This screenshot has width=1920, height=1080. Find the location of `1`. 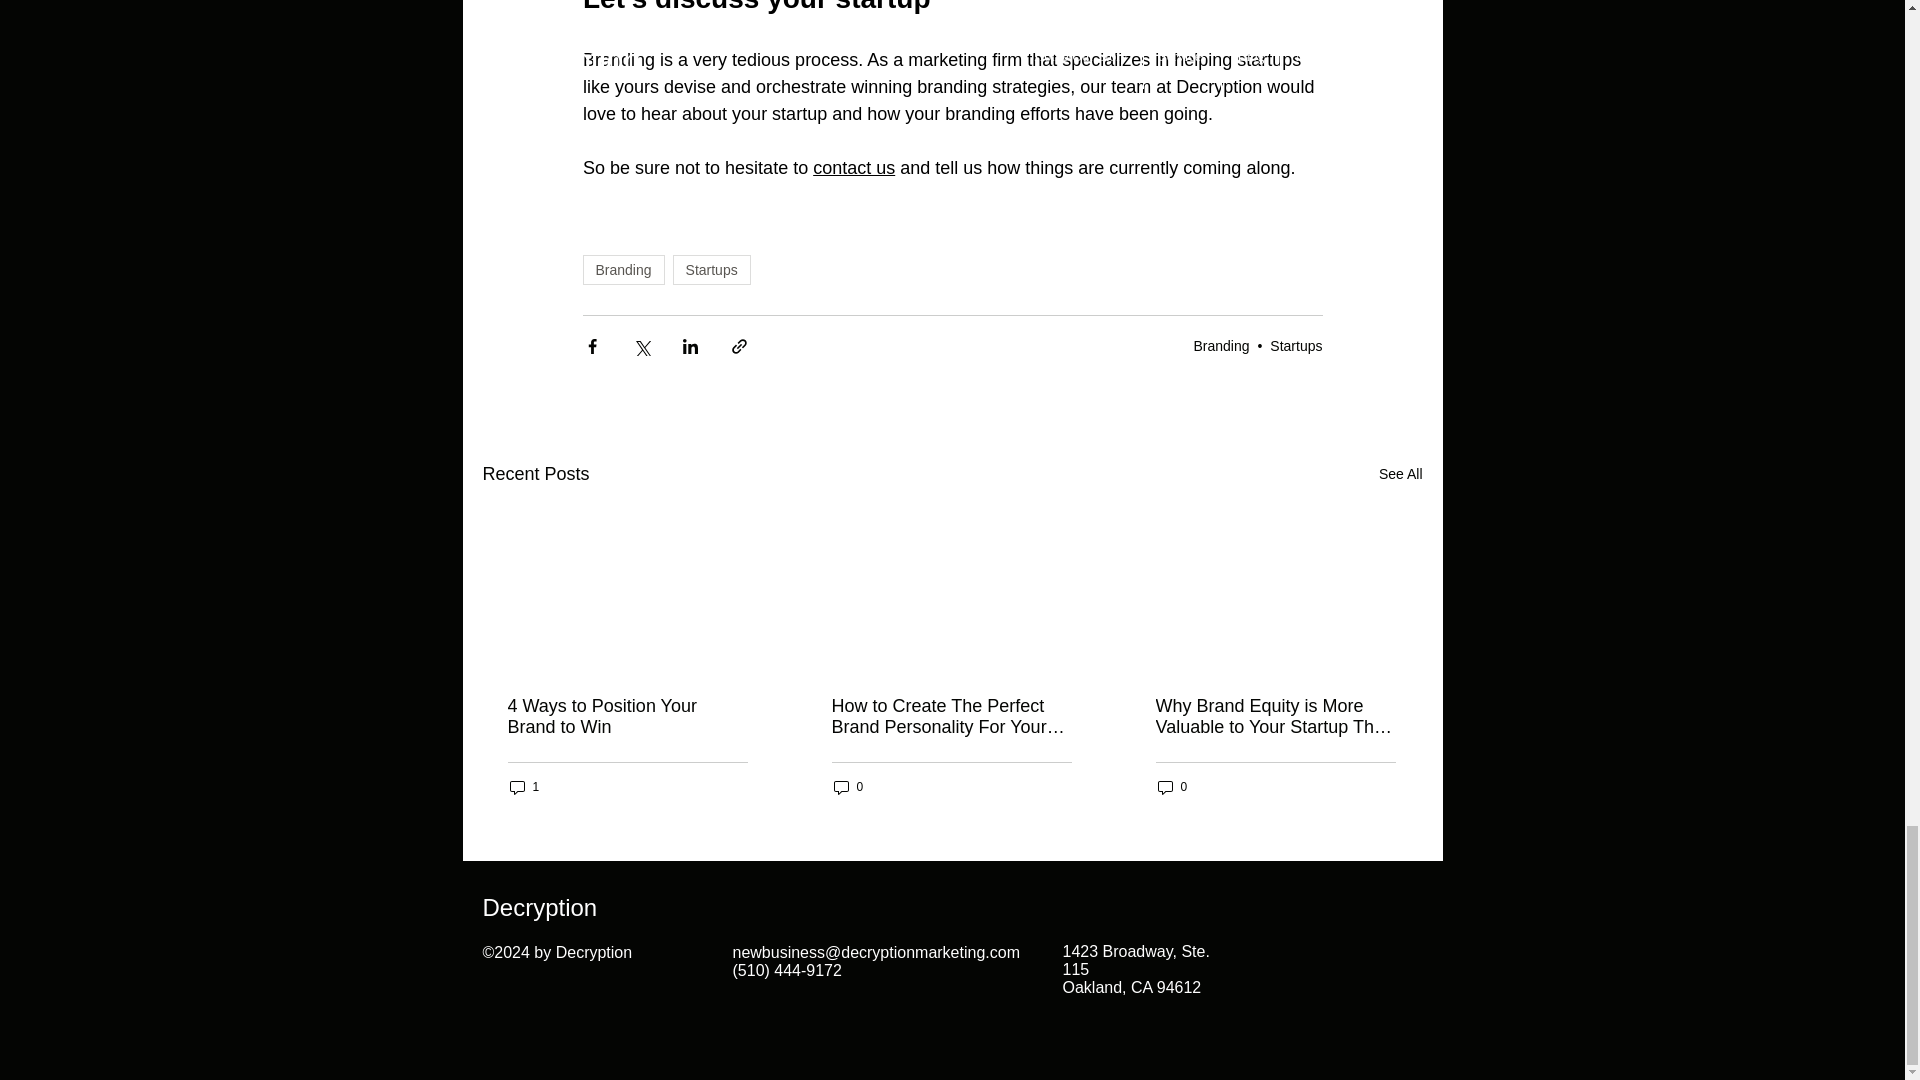

1 is located at coordinates (524, 787).